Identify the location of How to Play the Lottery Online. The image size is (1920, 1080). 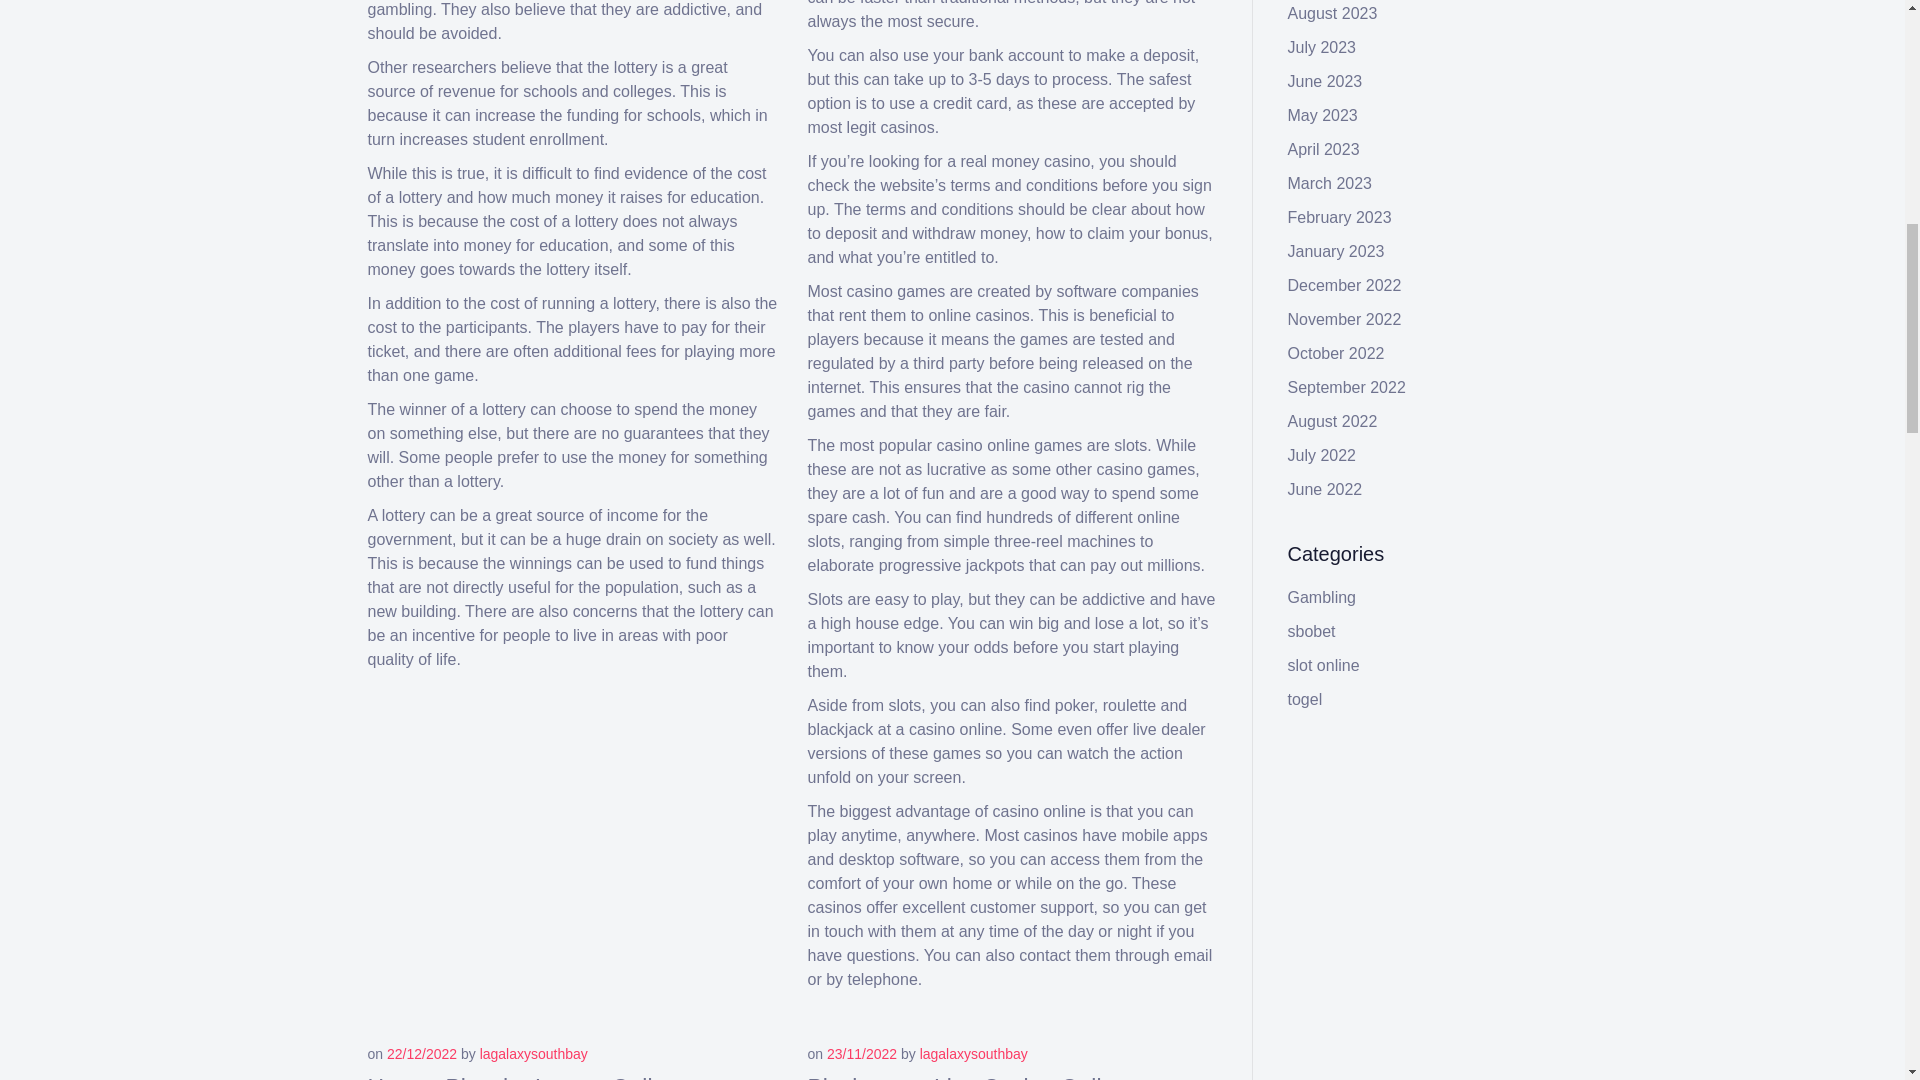
(524, 1077).